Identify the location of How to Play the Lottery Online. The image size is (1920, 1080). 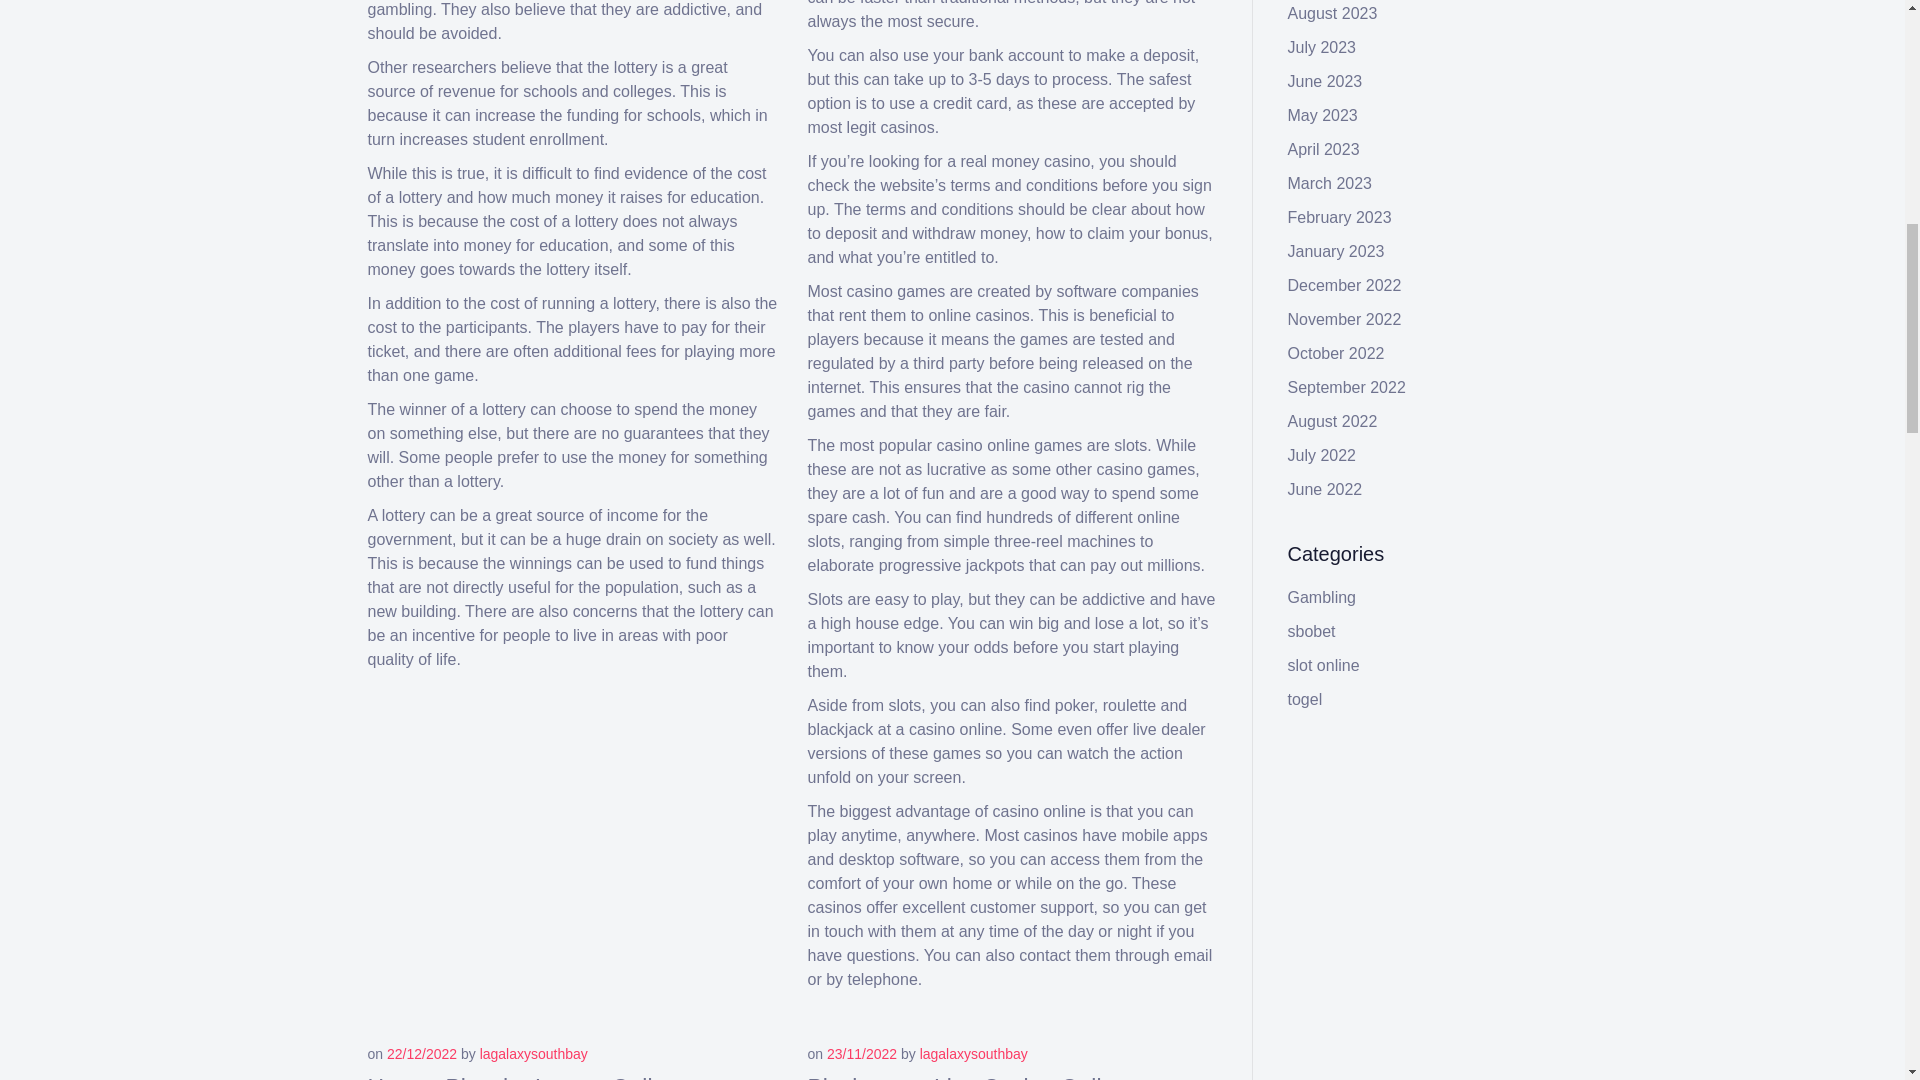
(524, 1077).